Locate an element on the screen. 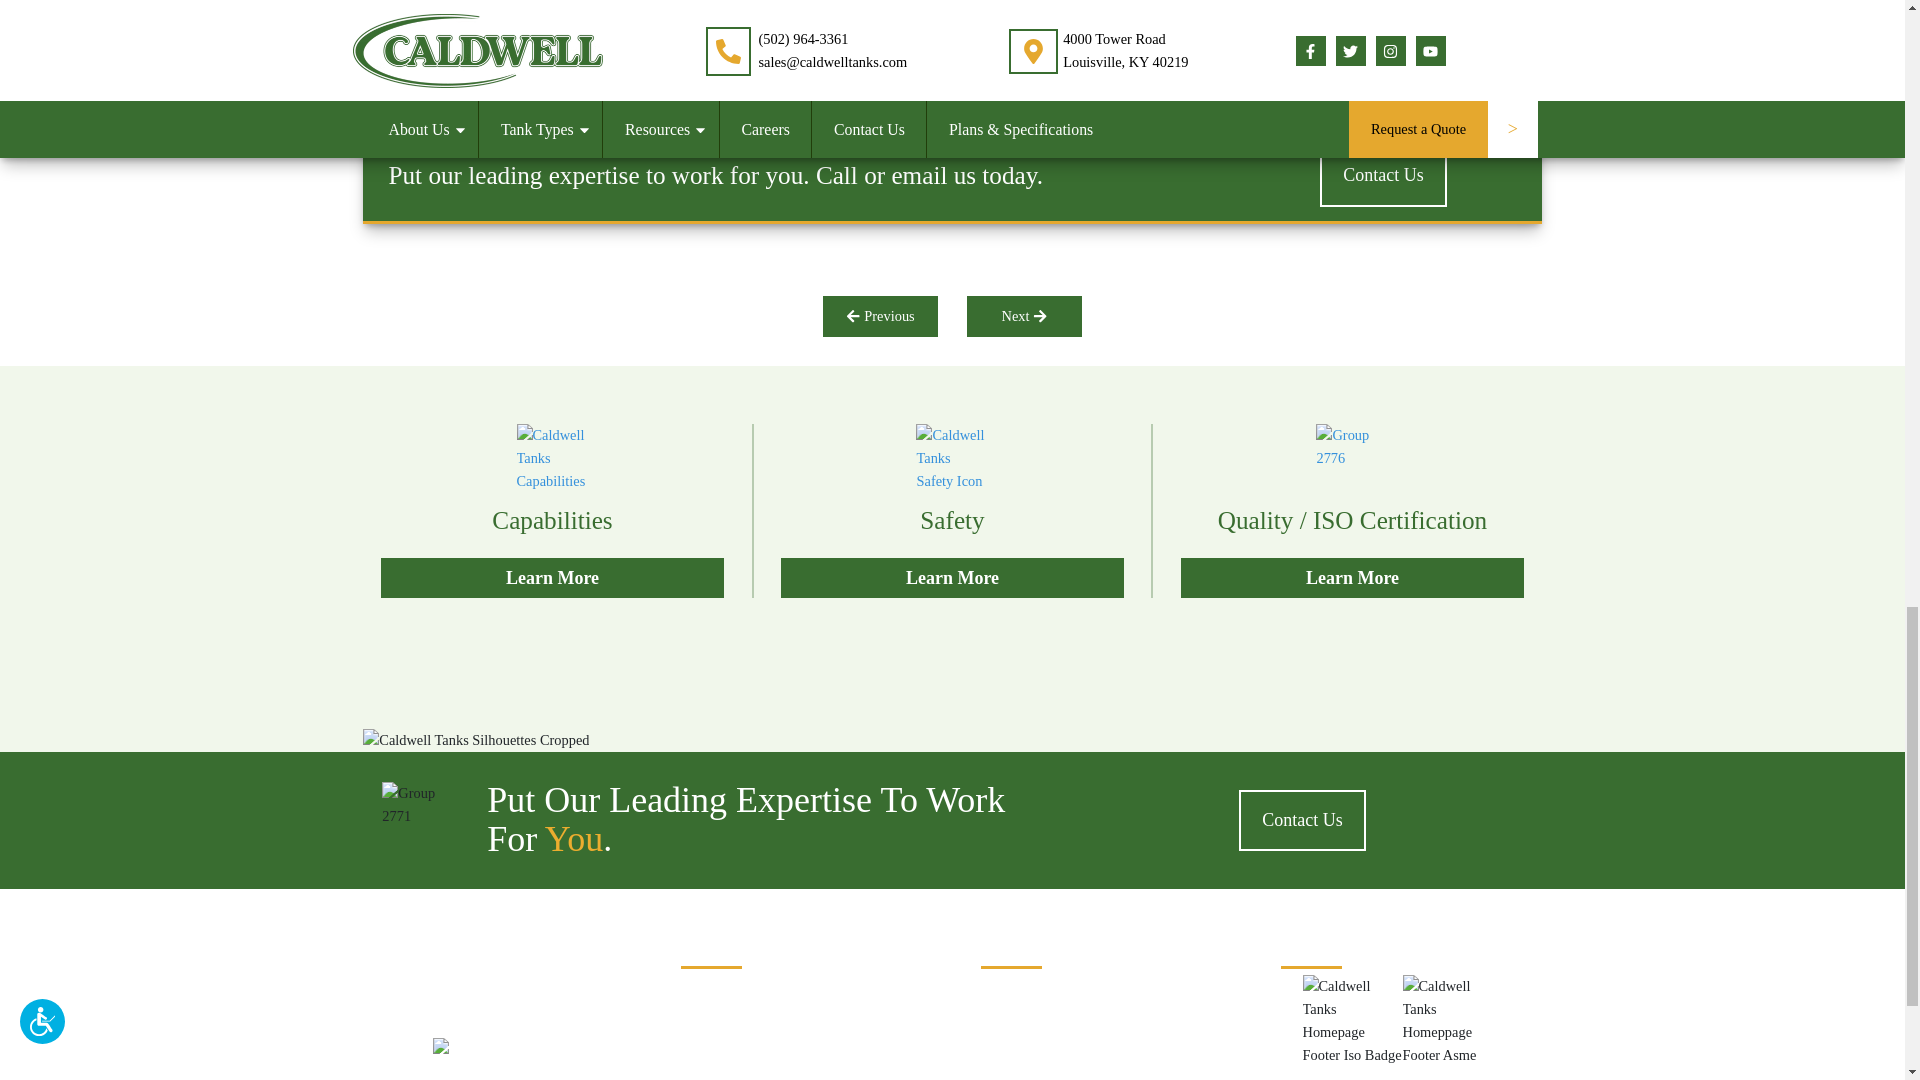  Caldwell Tanks Google Map is located at coordinates (1045, 998).